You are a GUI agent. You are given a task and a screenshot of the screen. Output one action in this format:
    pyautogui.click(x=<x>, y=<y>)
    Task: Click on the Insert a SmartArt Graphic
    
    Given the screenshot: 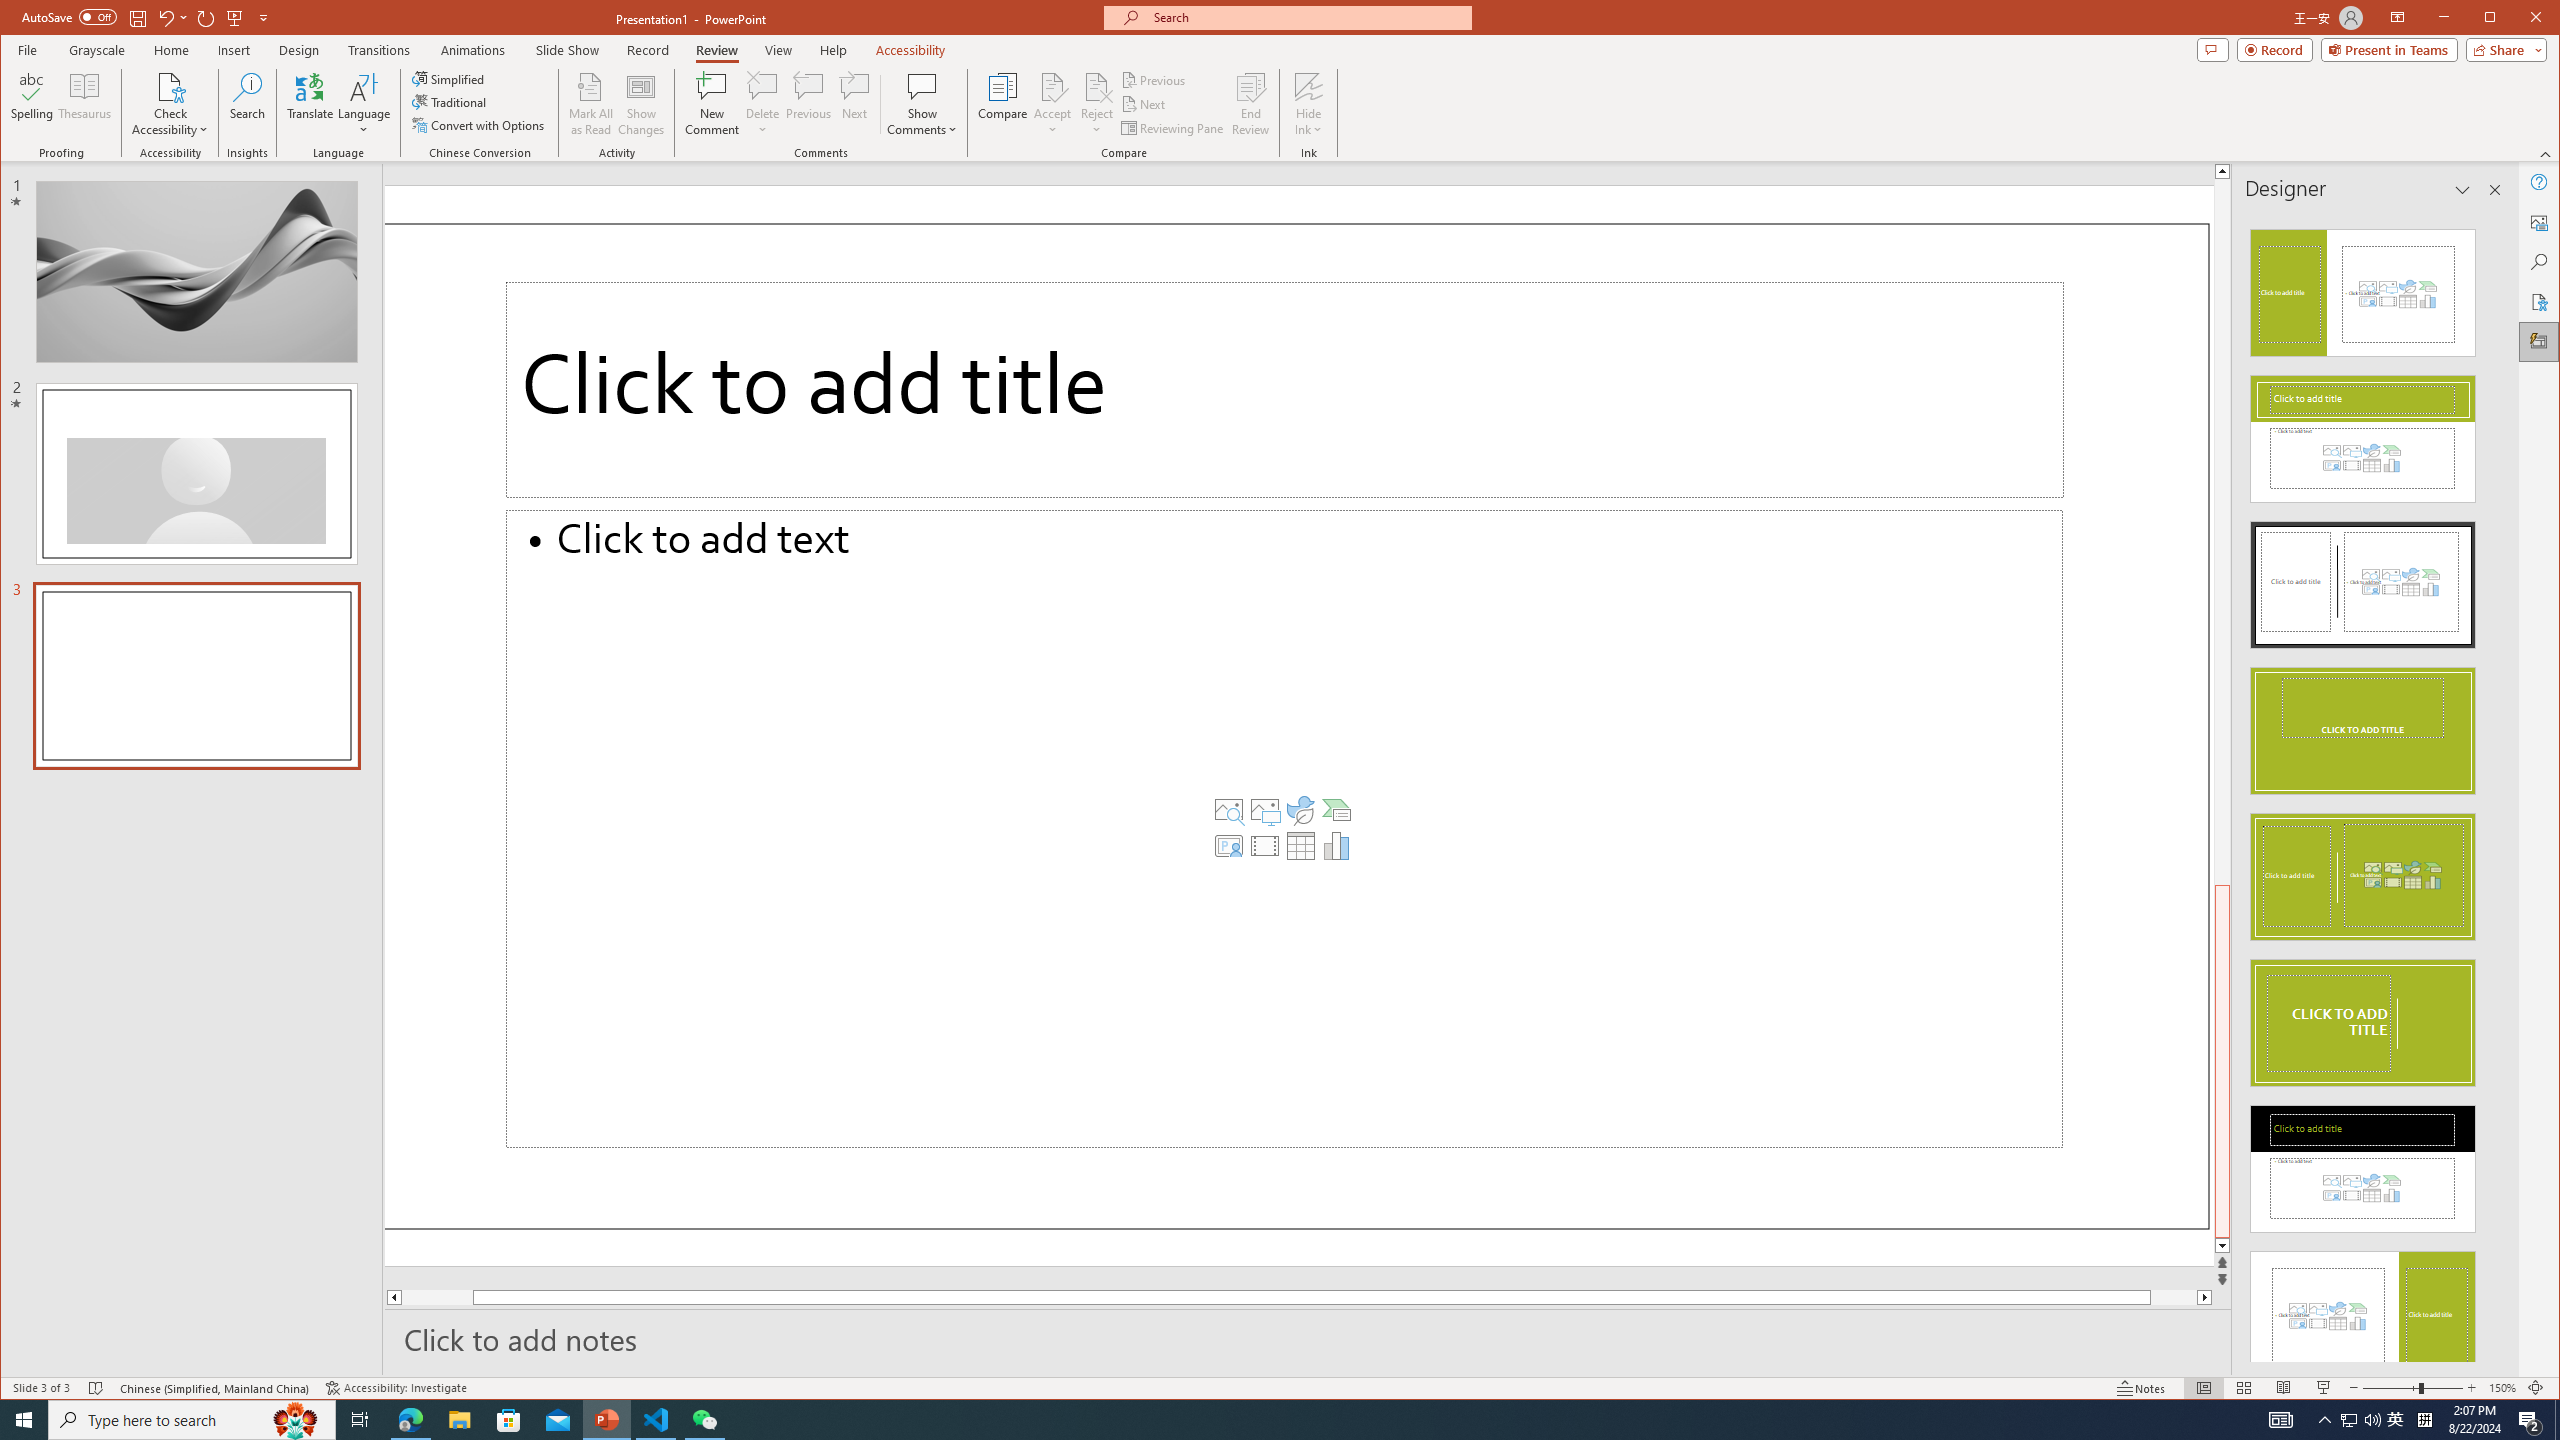 What is the action you would take?
    pyautogui.click(x=1337, y=810)
    